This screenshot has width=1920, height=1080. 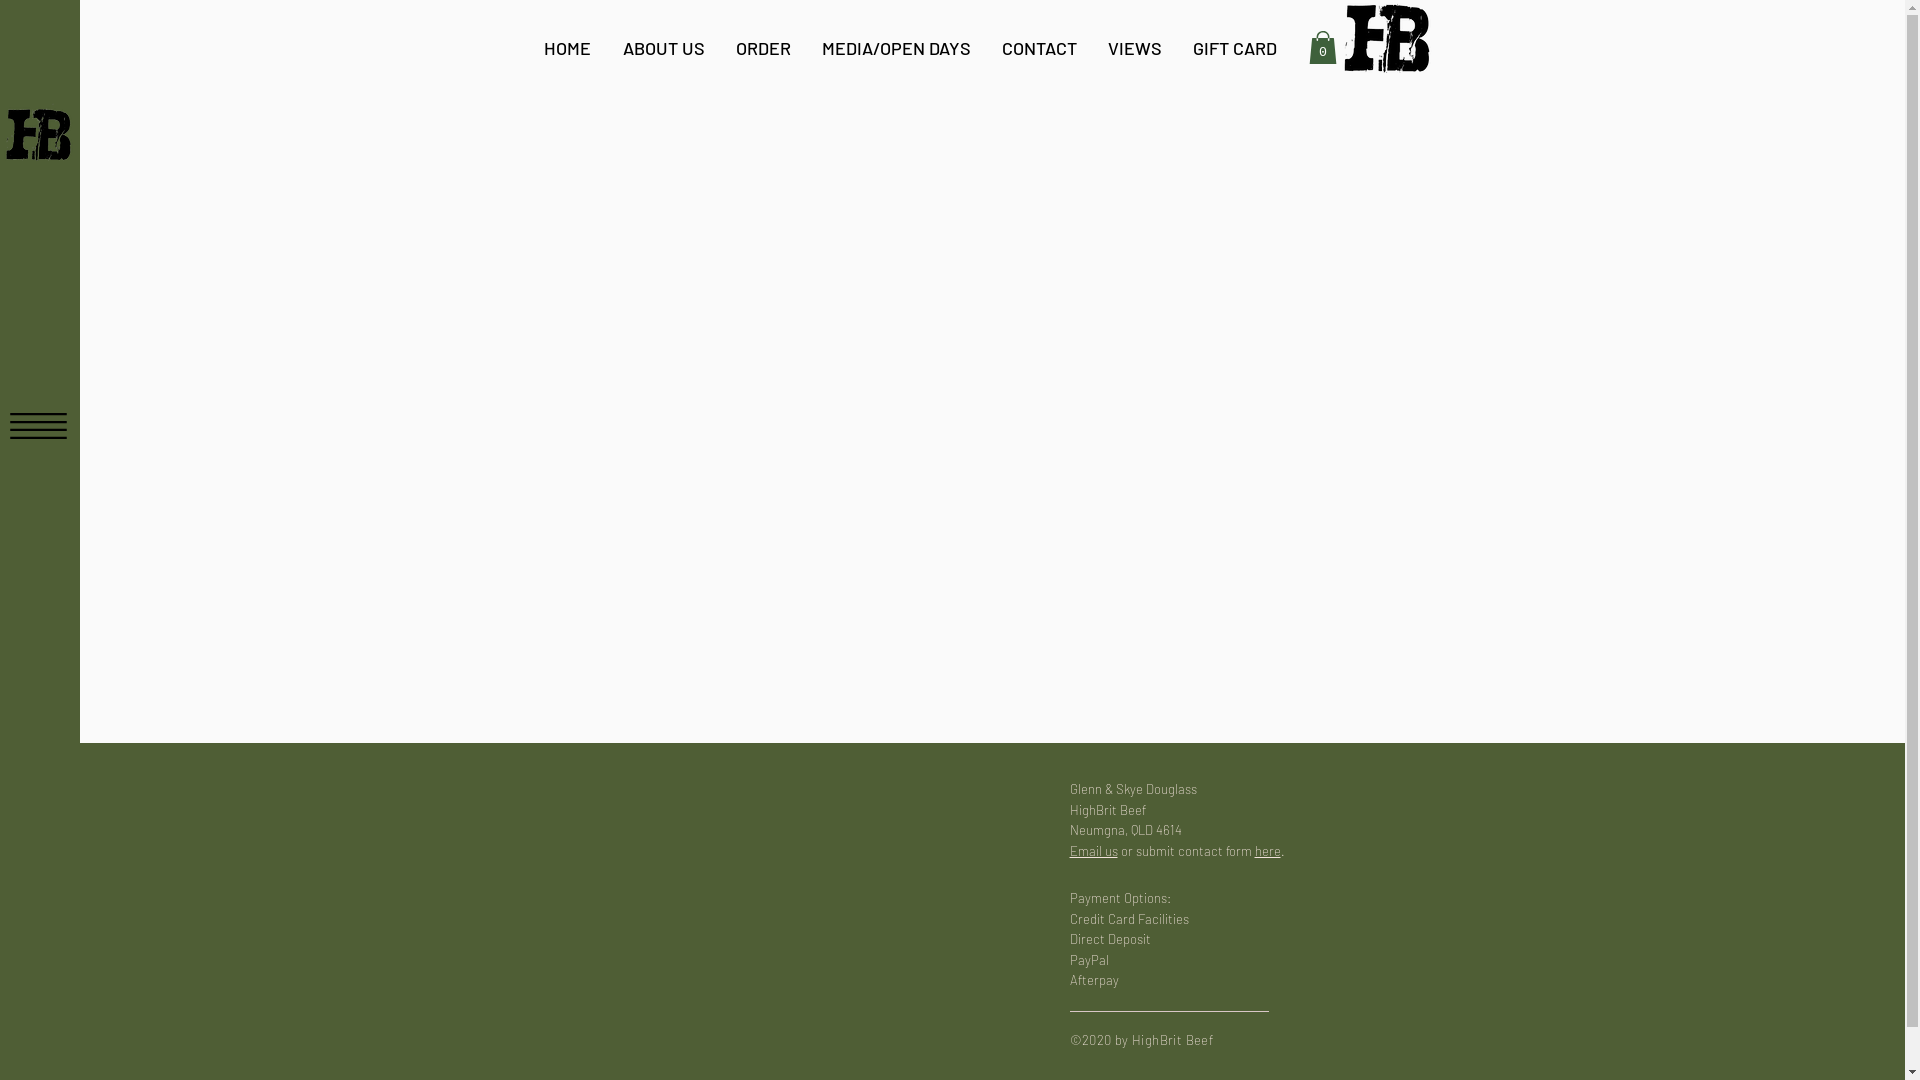 I want to click on ORDER, so click(x=763, y=48).